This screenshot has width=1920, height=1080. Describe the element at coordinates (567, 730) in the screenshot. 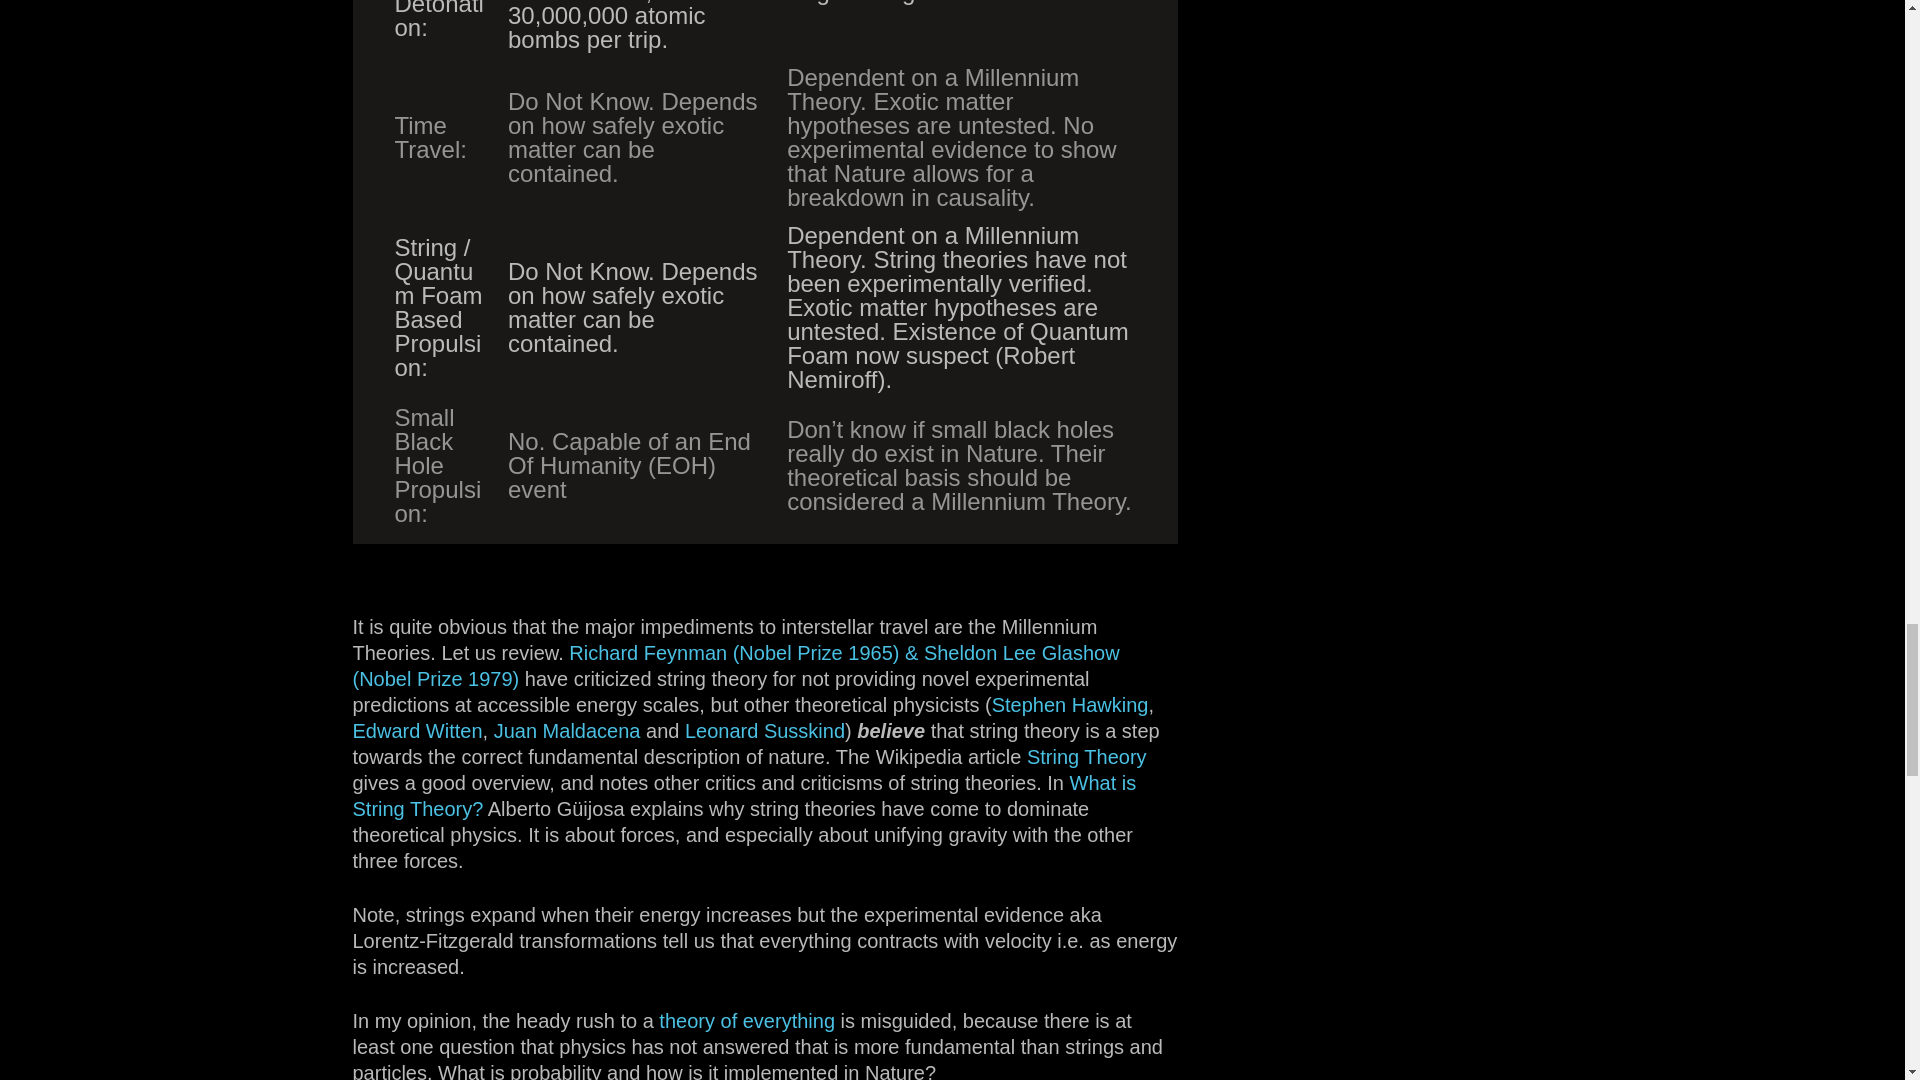

I see `Juan Maldacena` at that location.